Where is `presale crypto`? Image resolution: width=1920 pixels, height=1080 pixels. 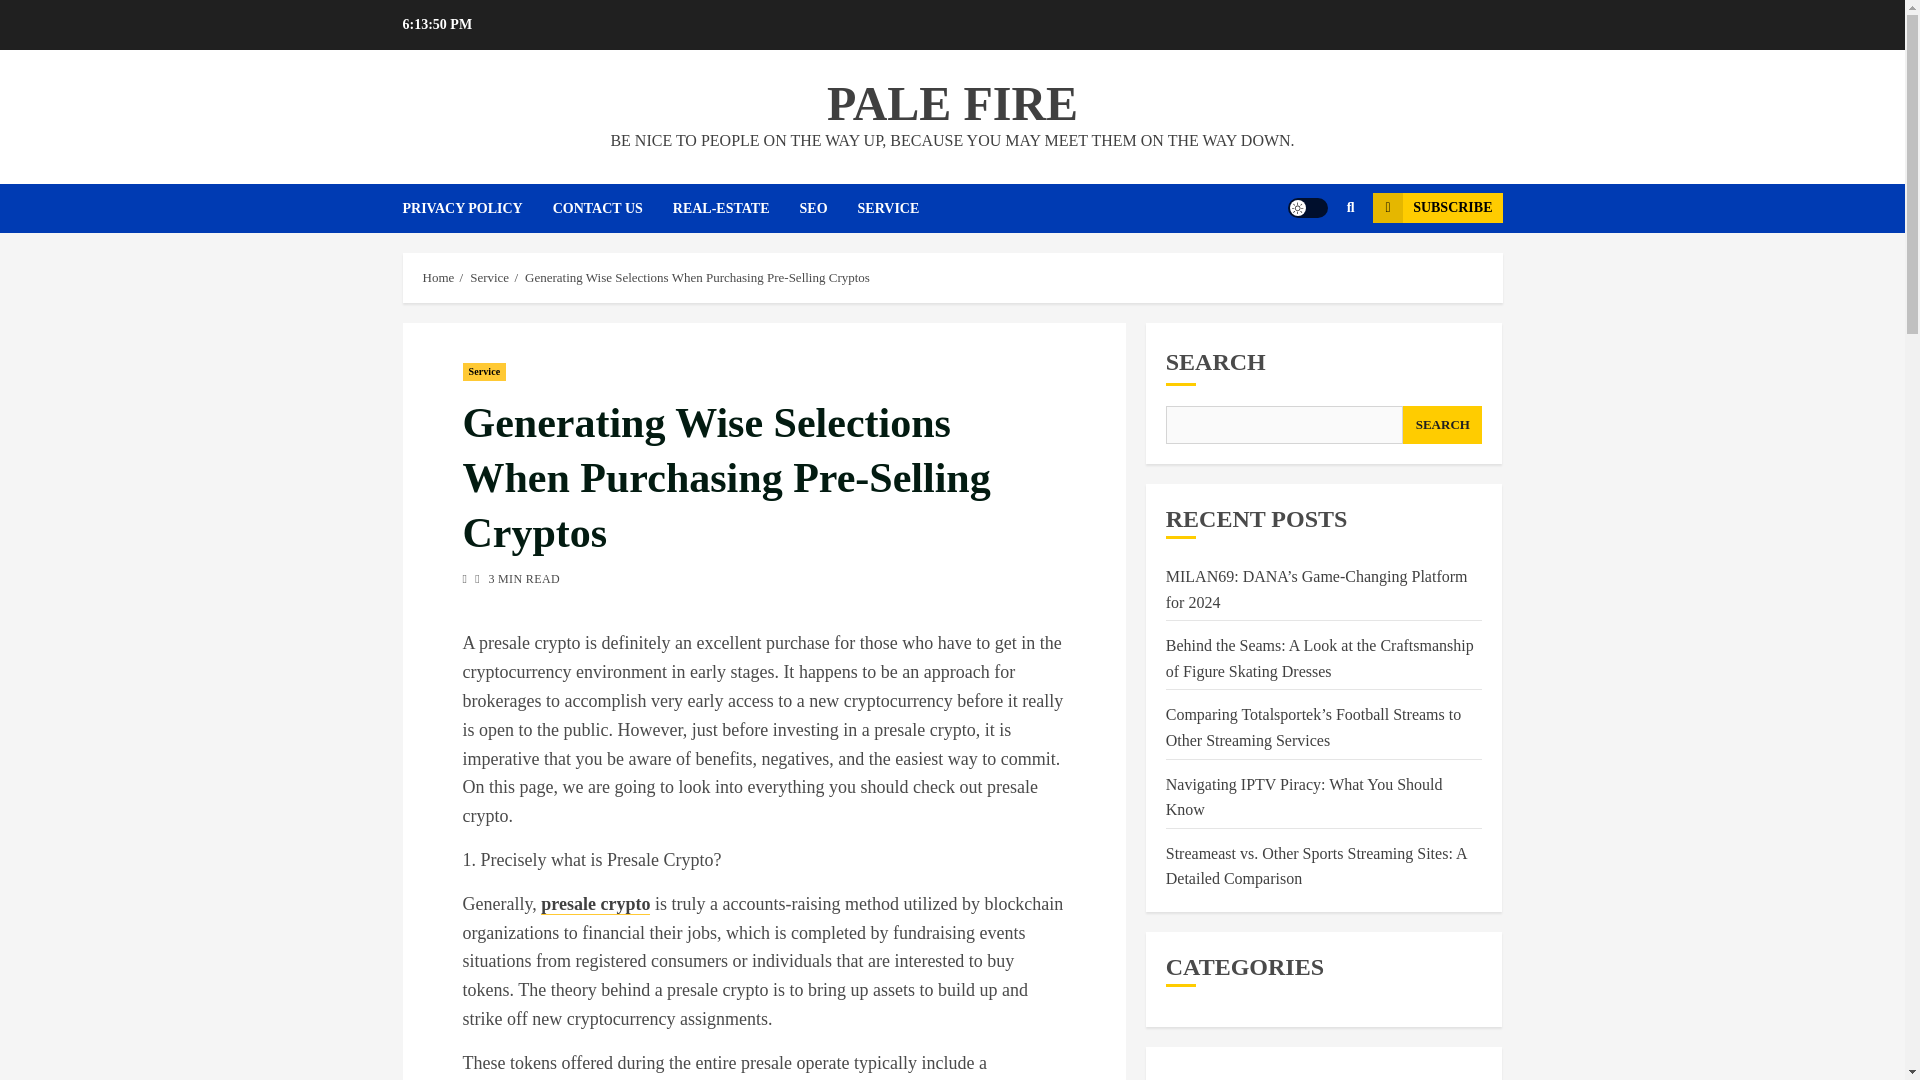 presale crypto is located at coordinates (596, 904).